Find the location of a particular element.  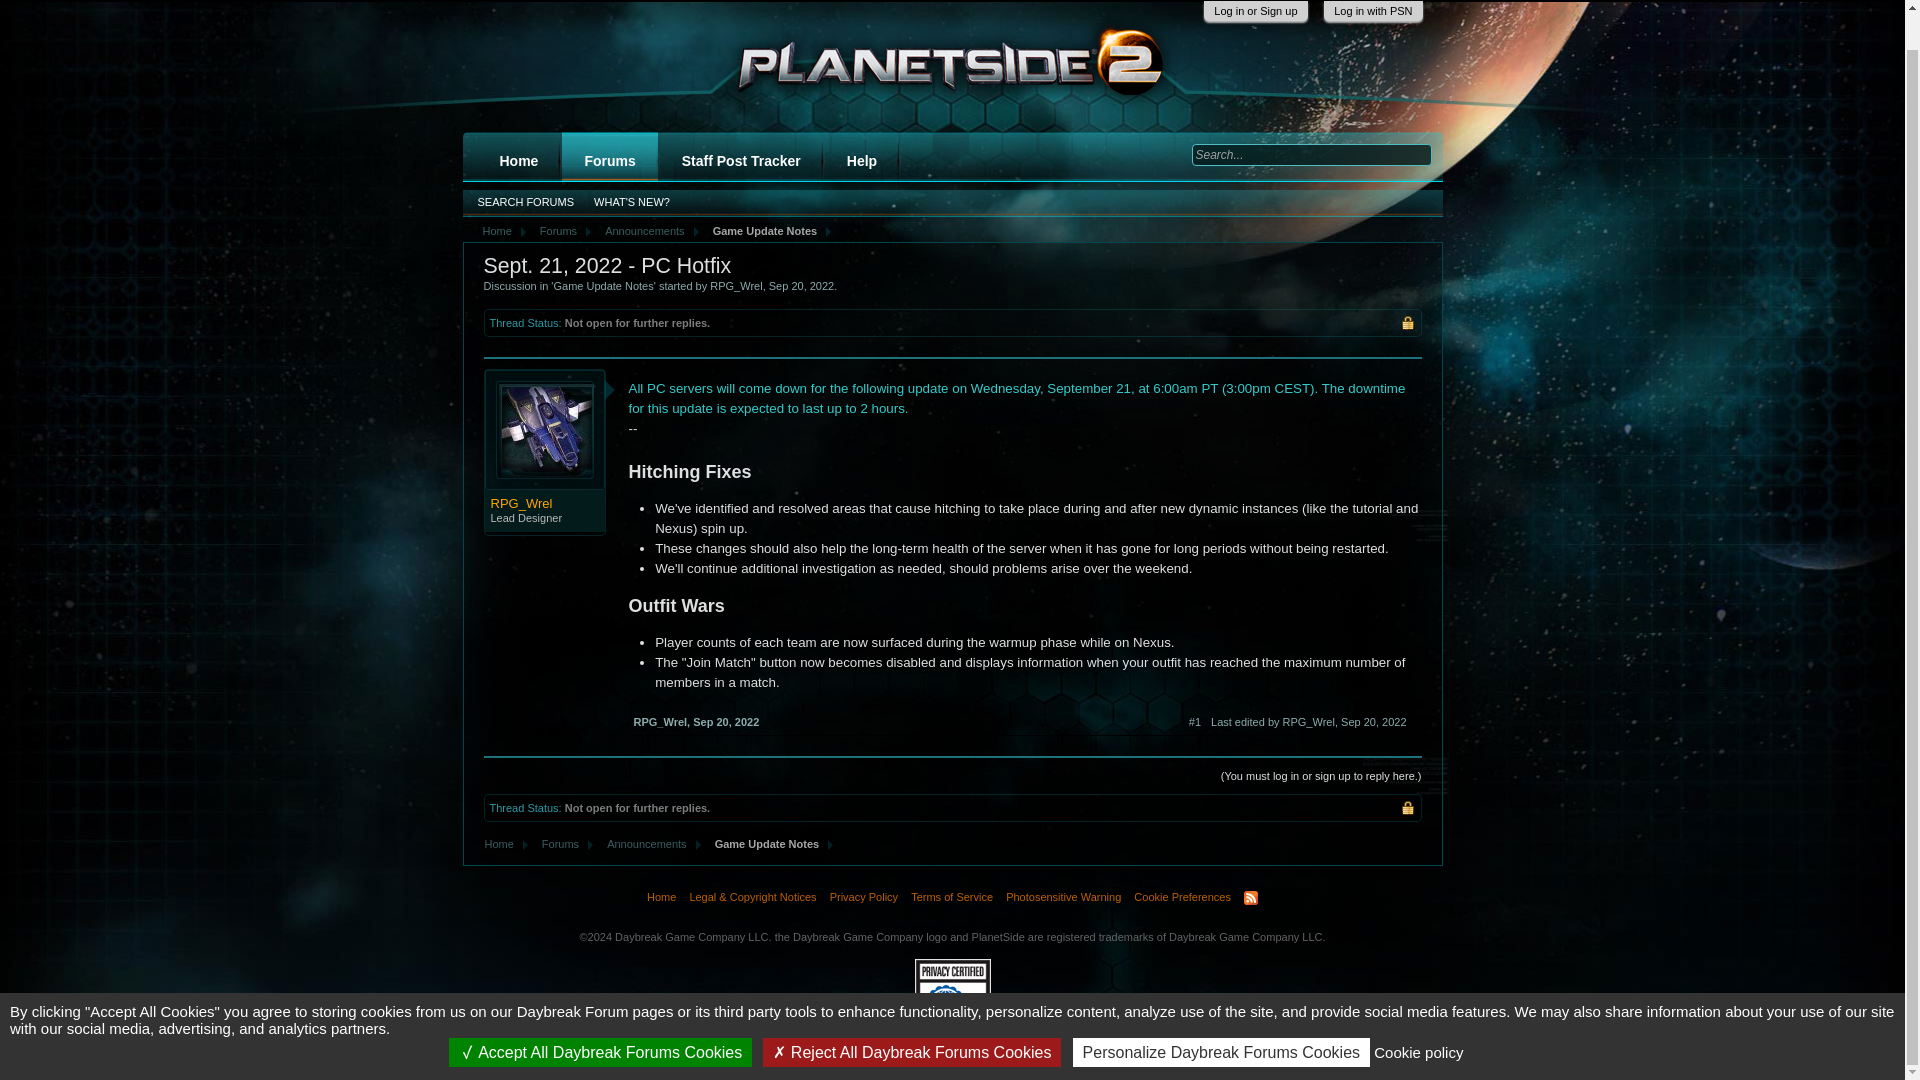

Forums is located at coordinates (554, 231).